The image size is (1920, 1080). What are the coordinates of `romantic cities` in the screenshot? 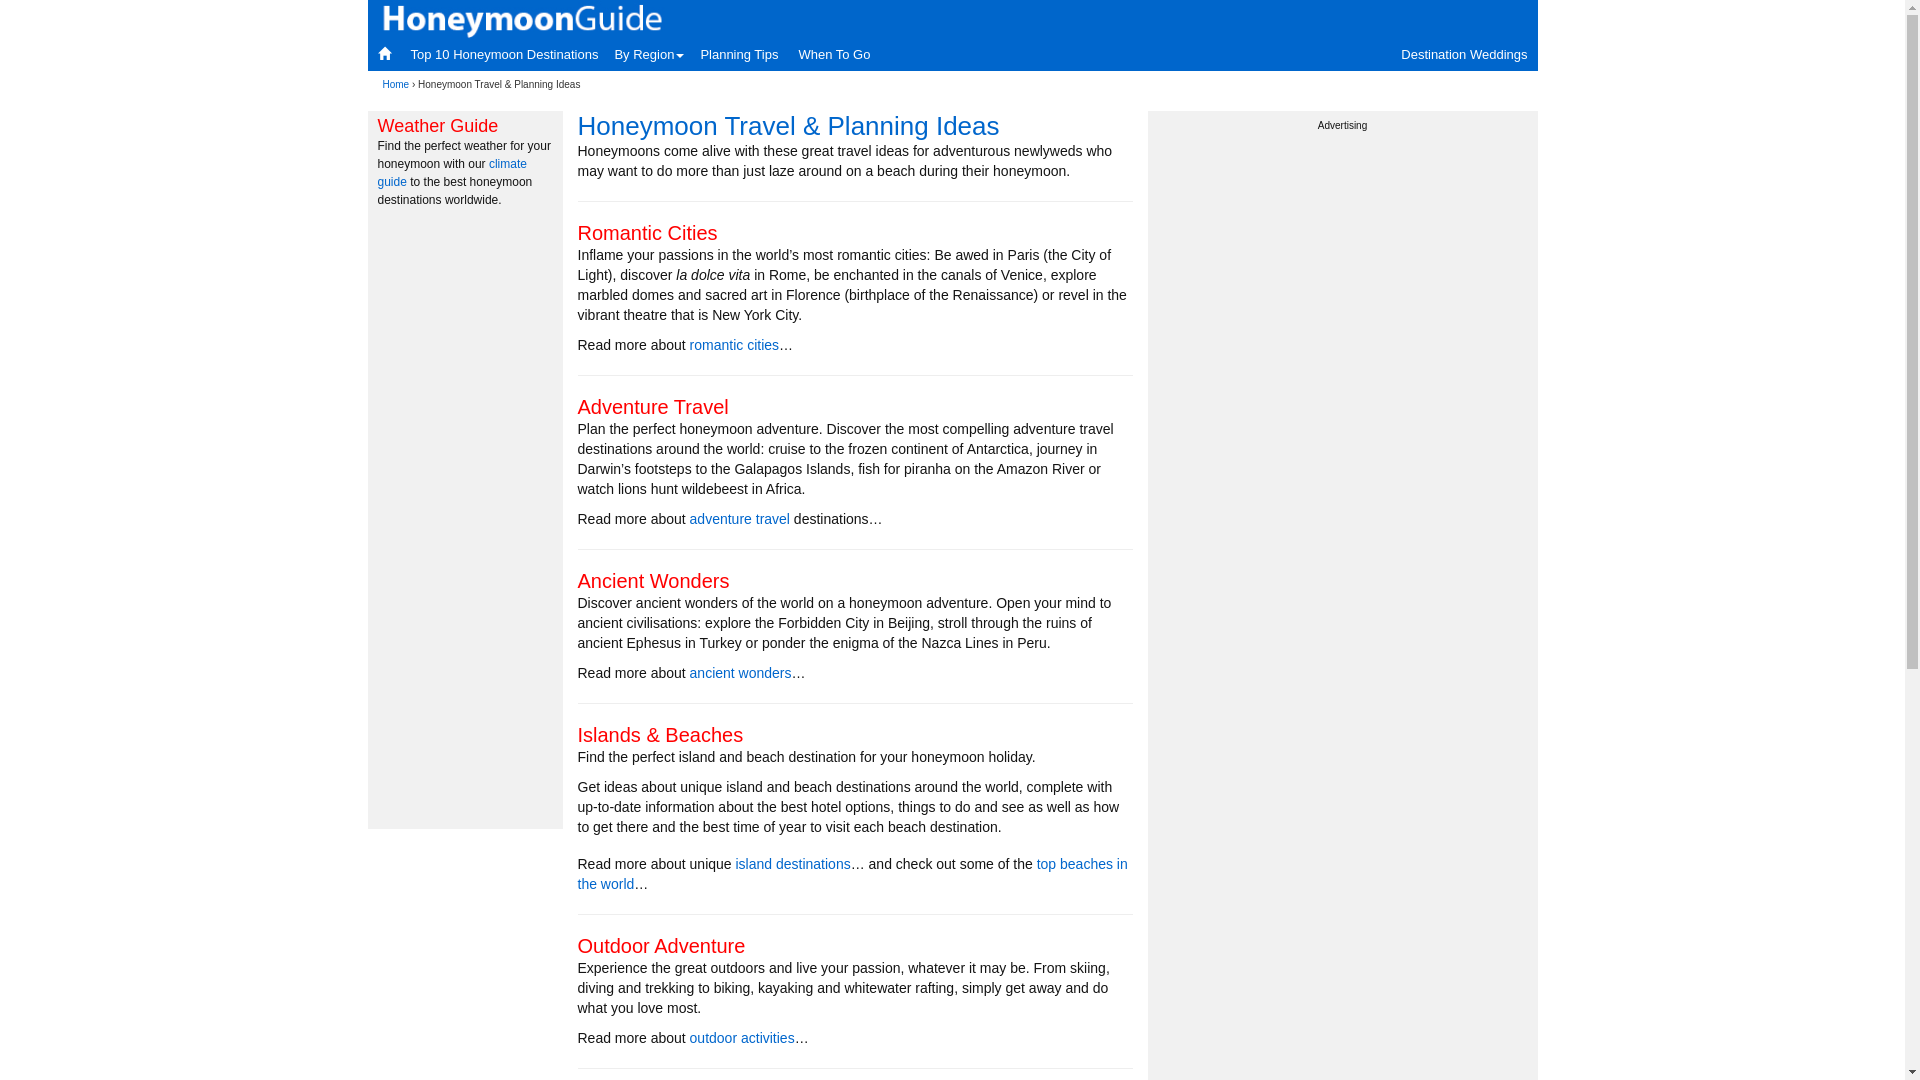 It's located at (734, 345).